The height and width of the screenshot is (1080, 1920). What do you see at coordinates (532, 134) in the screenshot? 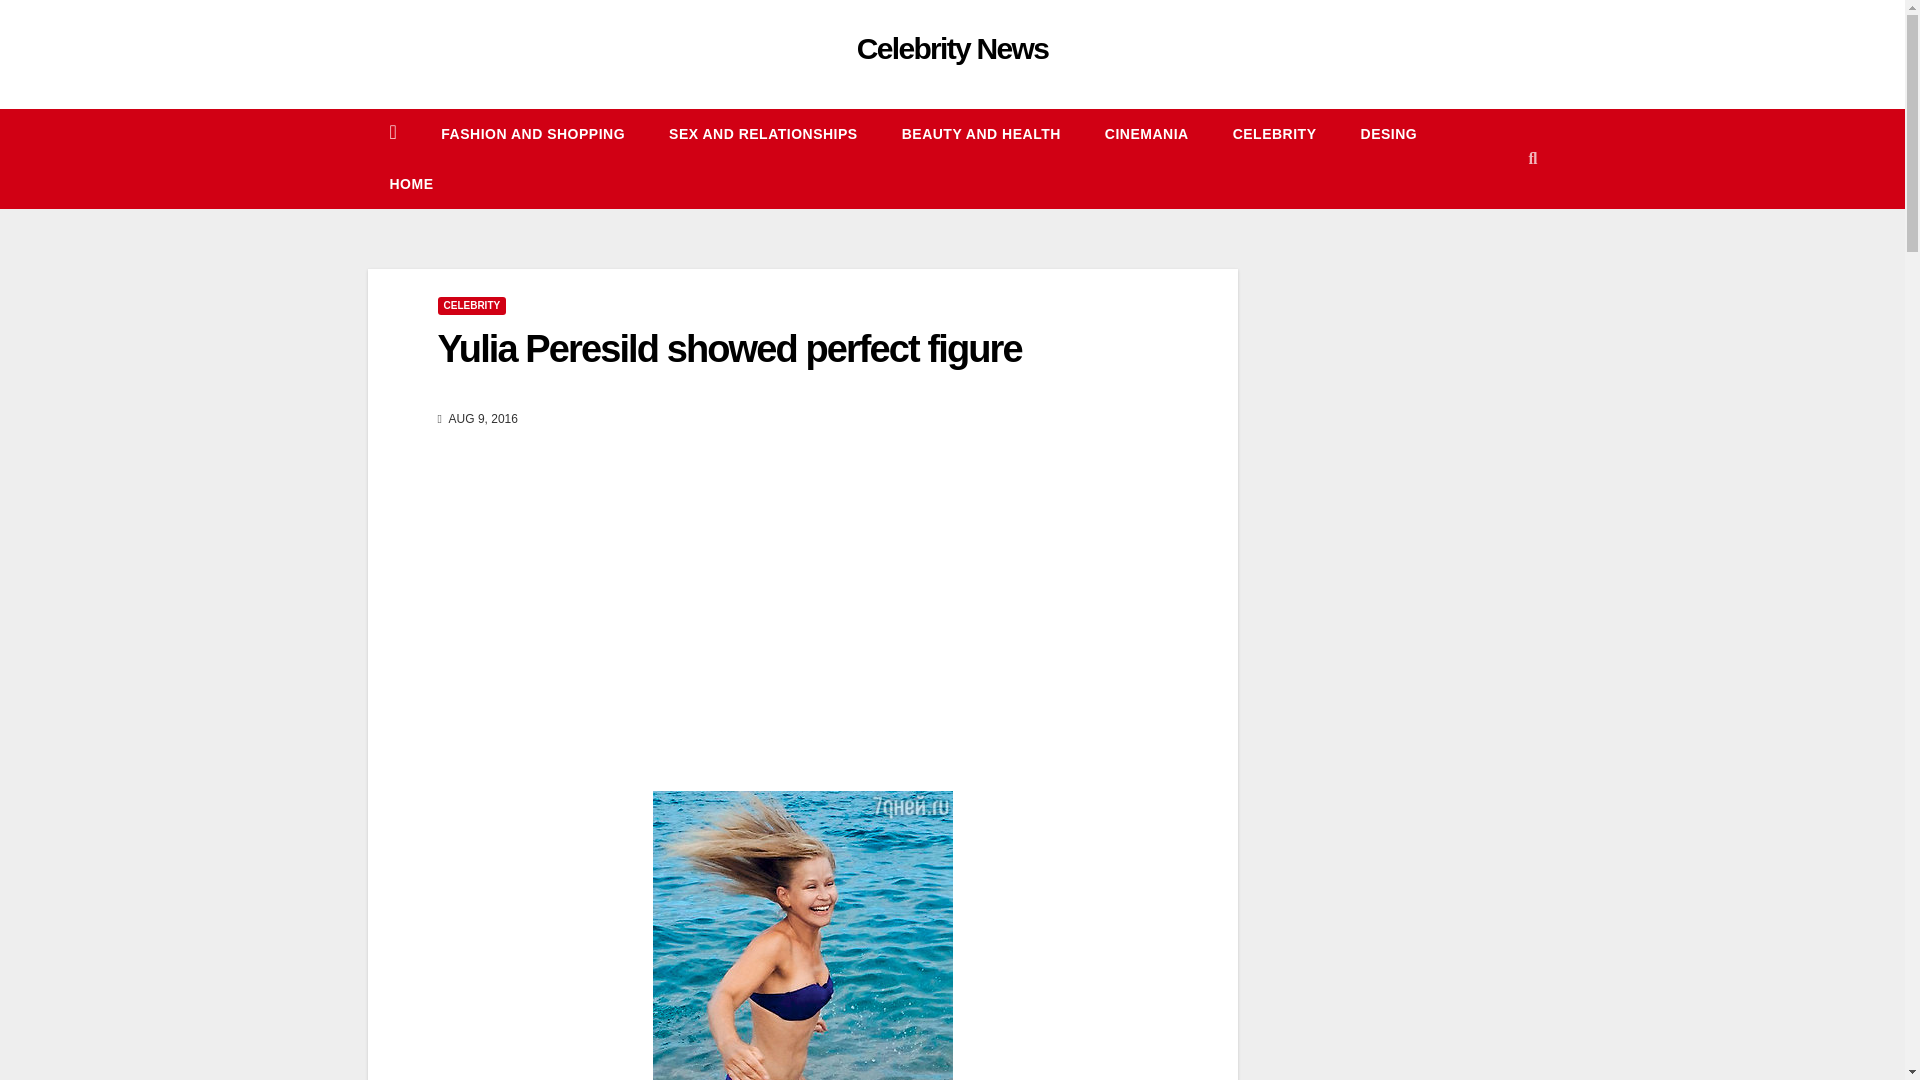
I see `FASHION AND SHOPPING` at bounding box center [532, 134].